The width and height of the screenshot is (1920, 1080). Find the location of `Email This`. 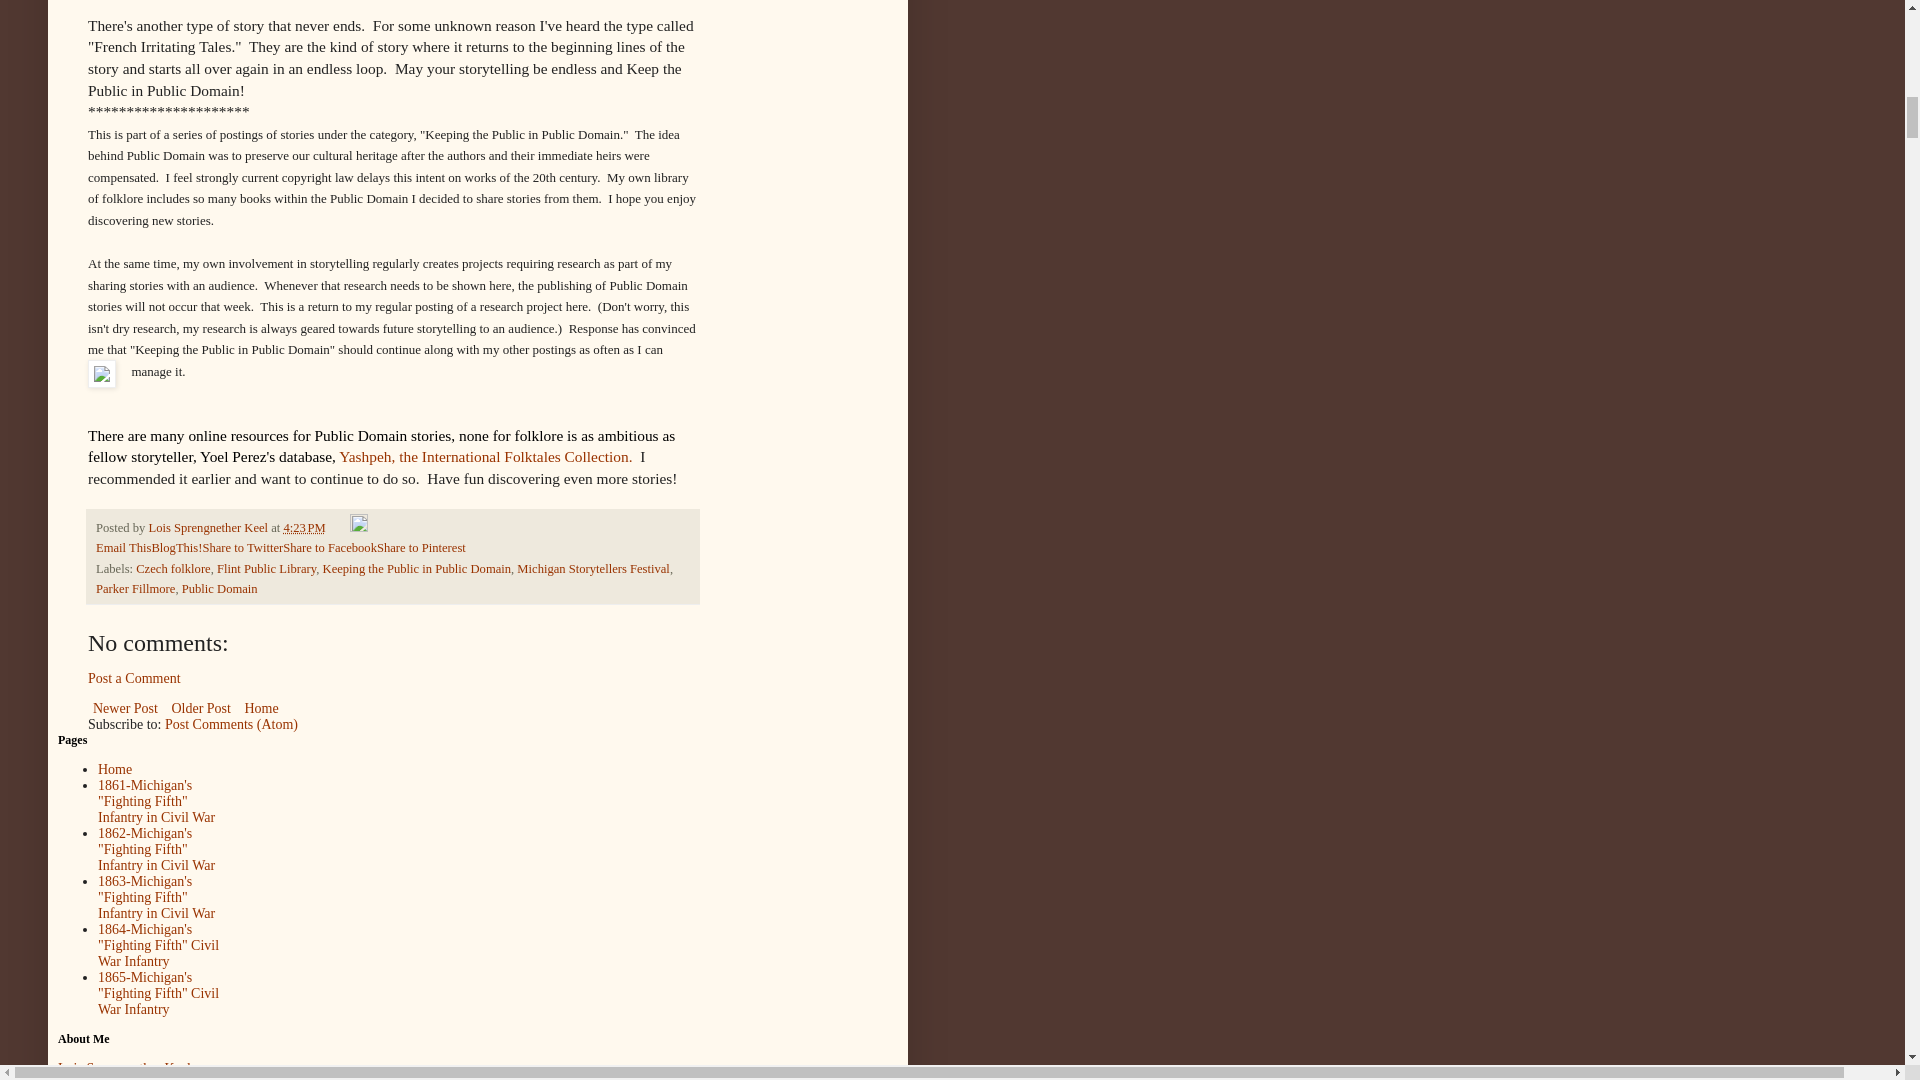

Email This is located at coordinates (124, 548).